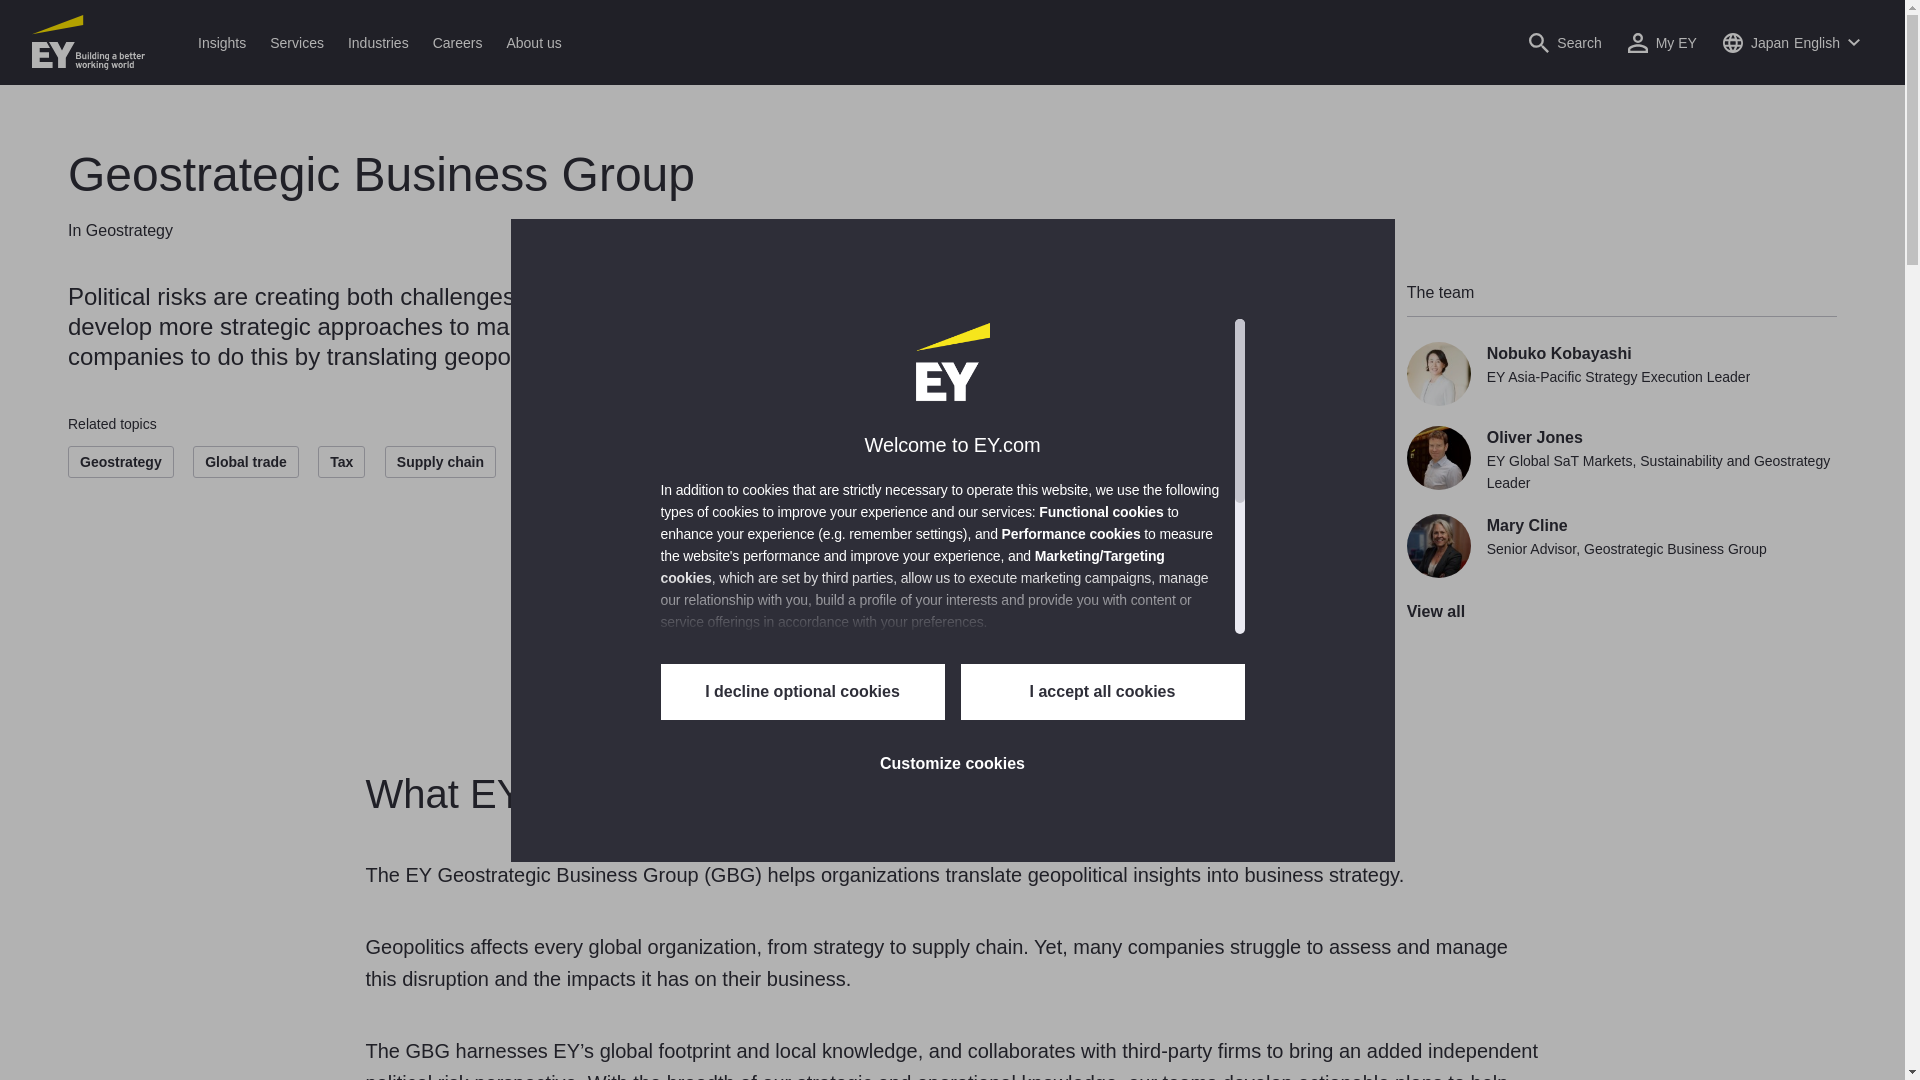  I want to click on My EY, so click(1662, 42).